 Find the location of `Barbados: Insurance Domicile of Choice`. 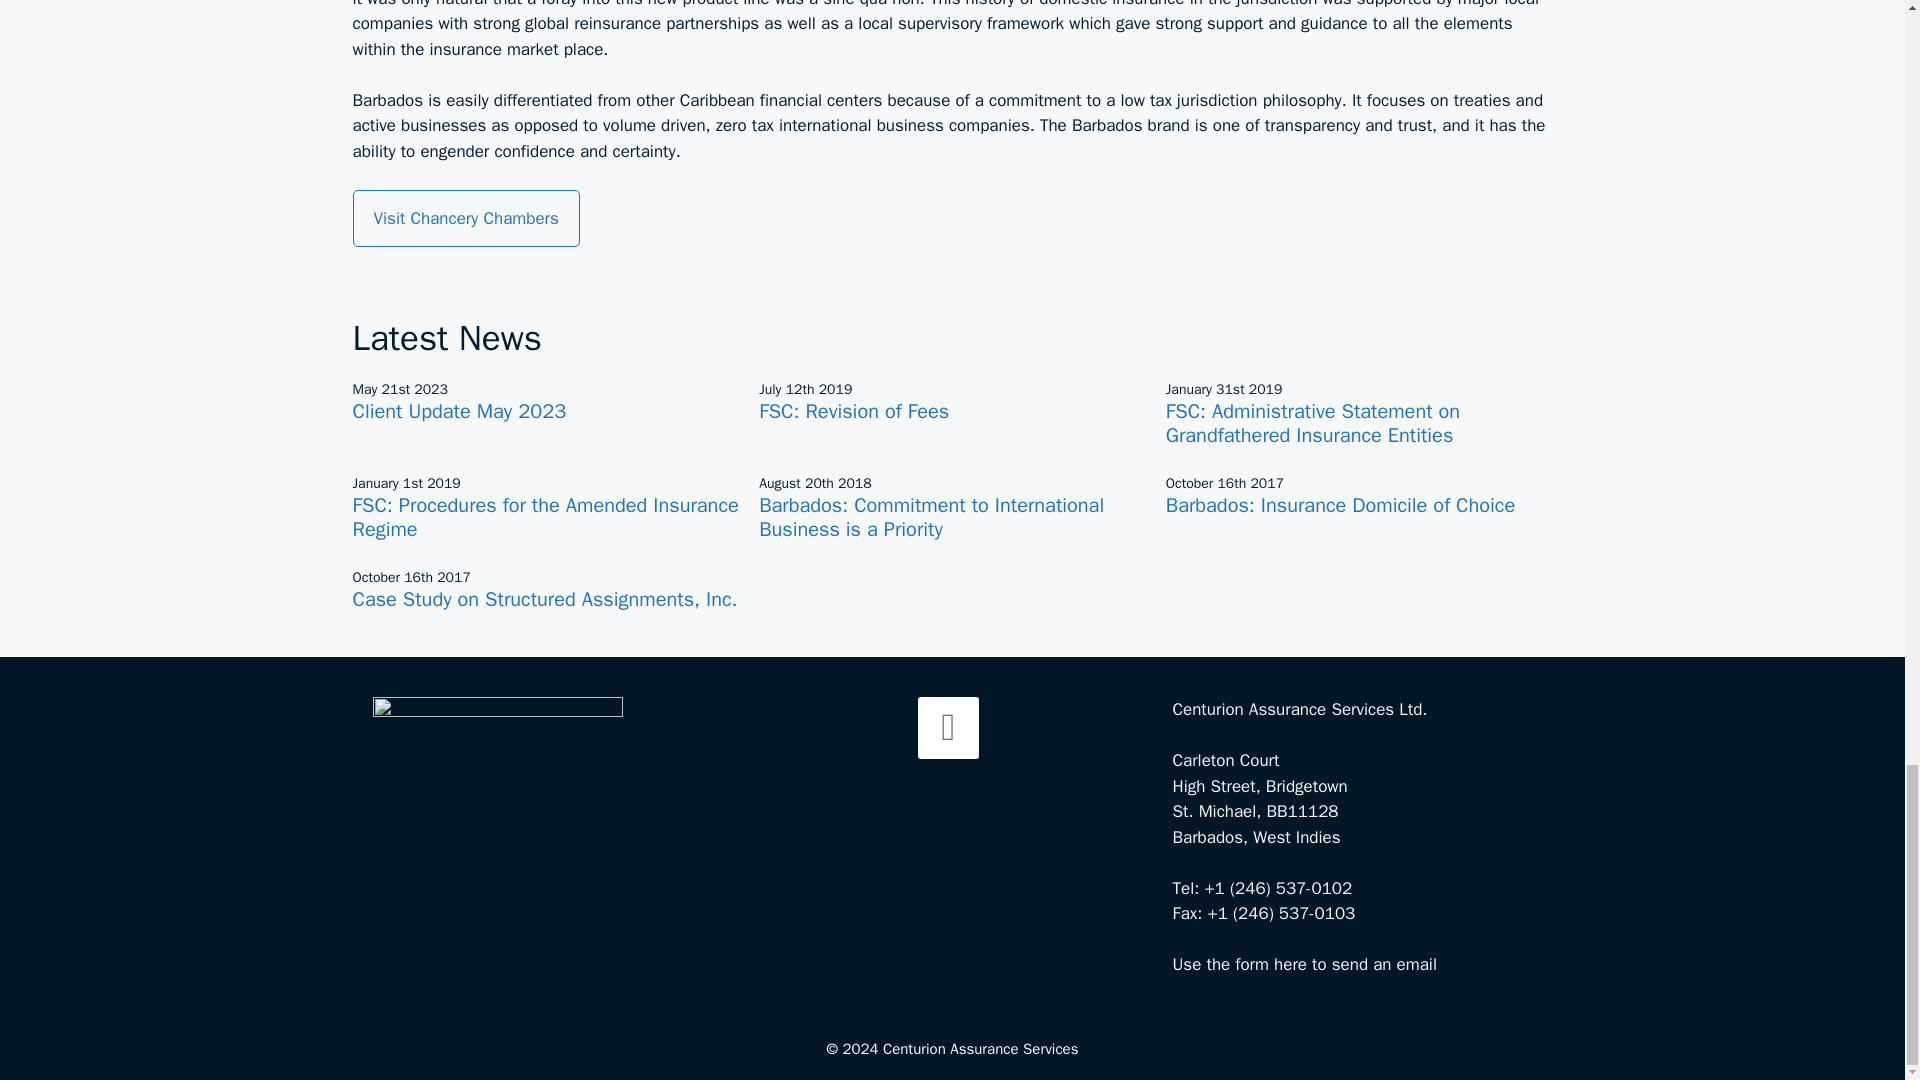

Barbados: Insurance Domicile of Choice is located at coordinates (1340, 505).